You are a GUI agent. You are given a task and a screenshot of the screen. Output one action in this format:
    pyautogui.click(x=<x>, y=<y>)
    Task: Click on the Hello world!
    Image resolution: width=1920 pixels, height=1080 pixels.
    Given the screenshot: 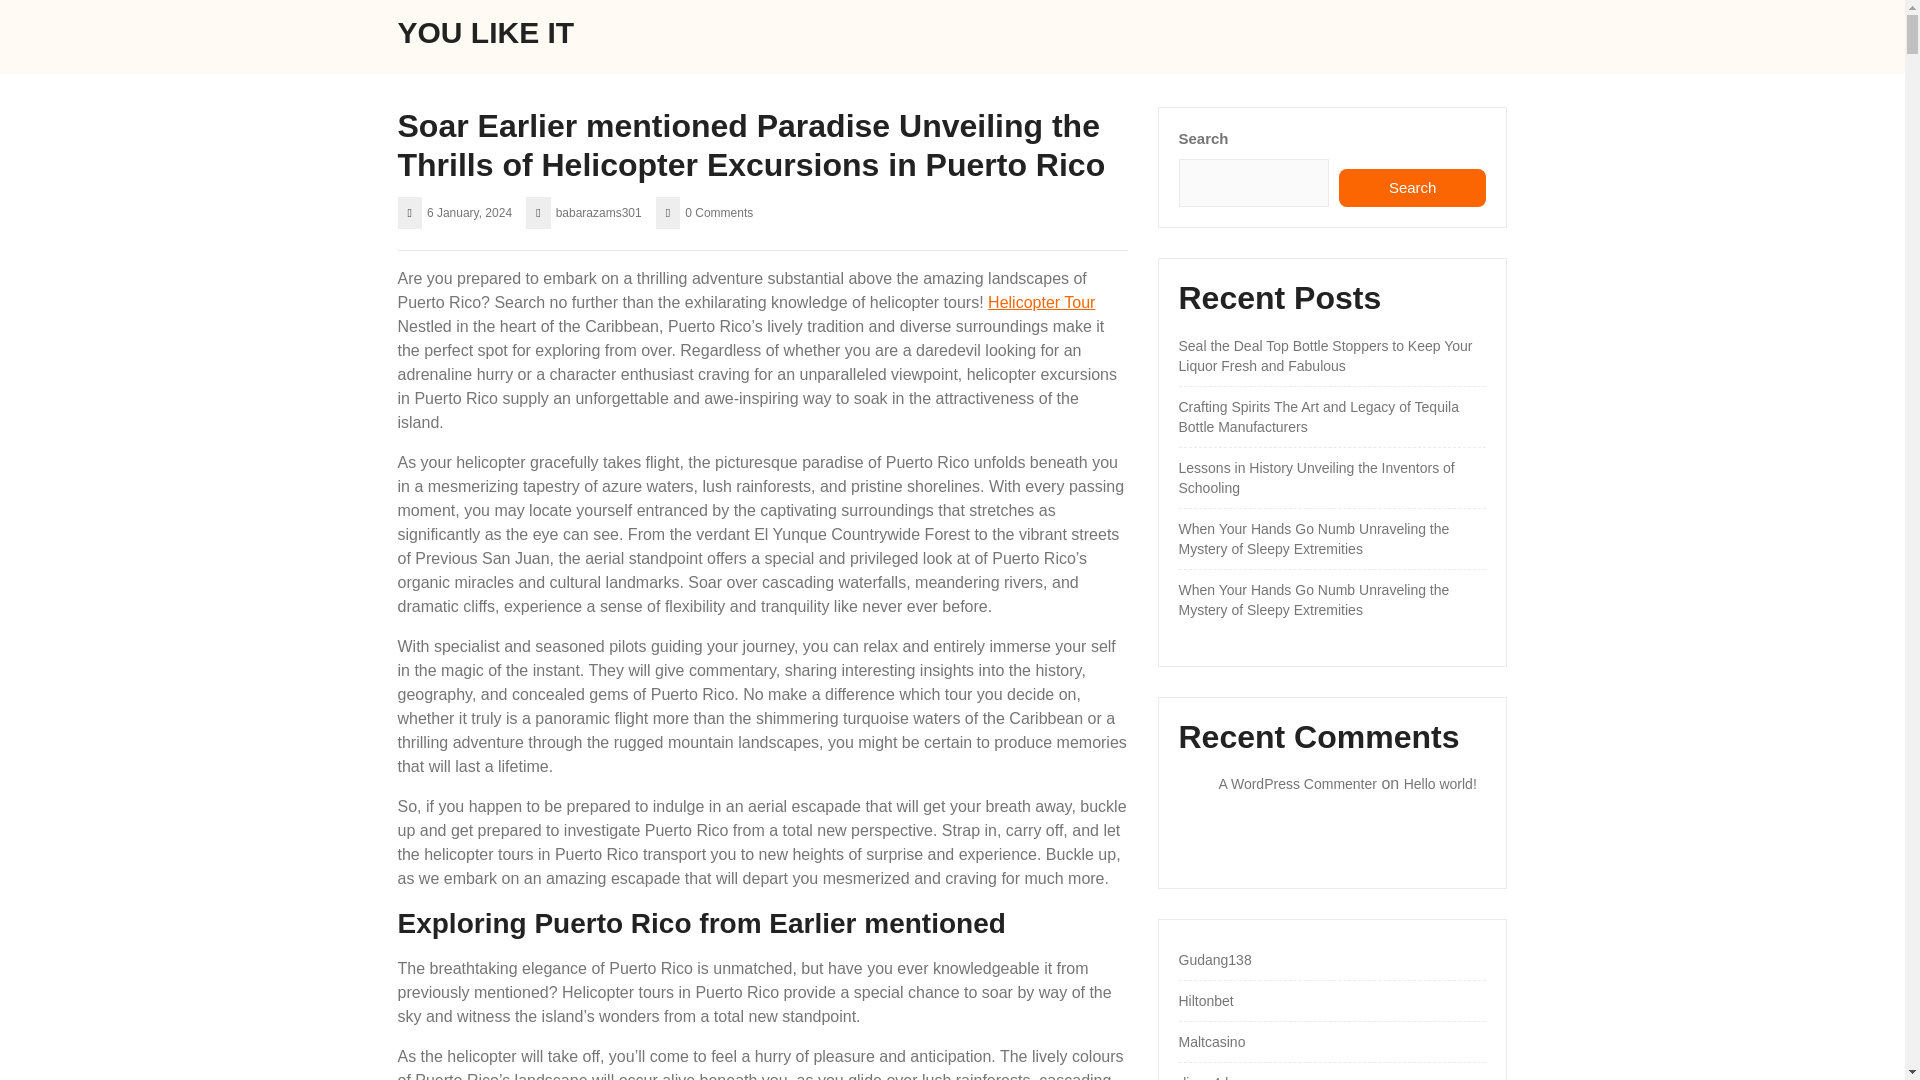 What is the action you would take?
    pyautogui.click(x=1440, y=784)
    